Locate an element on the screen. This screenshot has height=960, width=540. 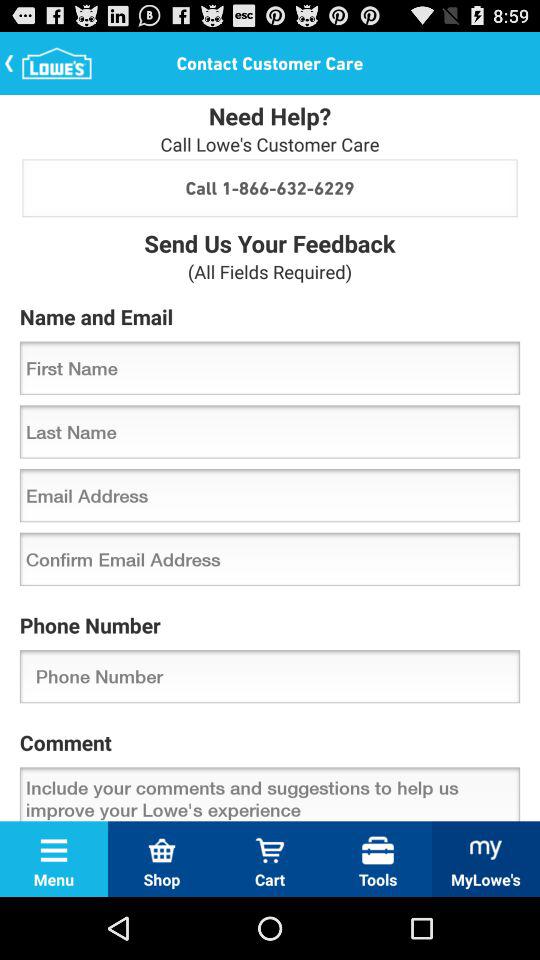
click the app above phone number is located at coordinates (270, 558).